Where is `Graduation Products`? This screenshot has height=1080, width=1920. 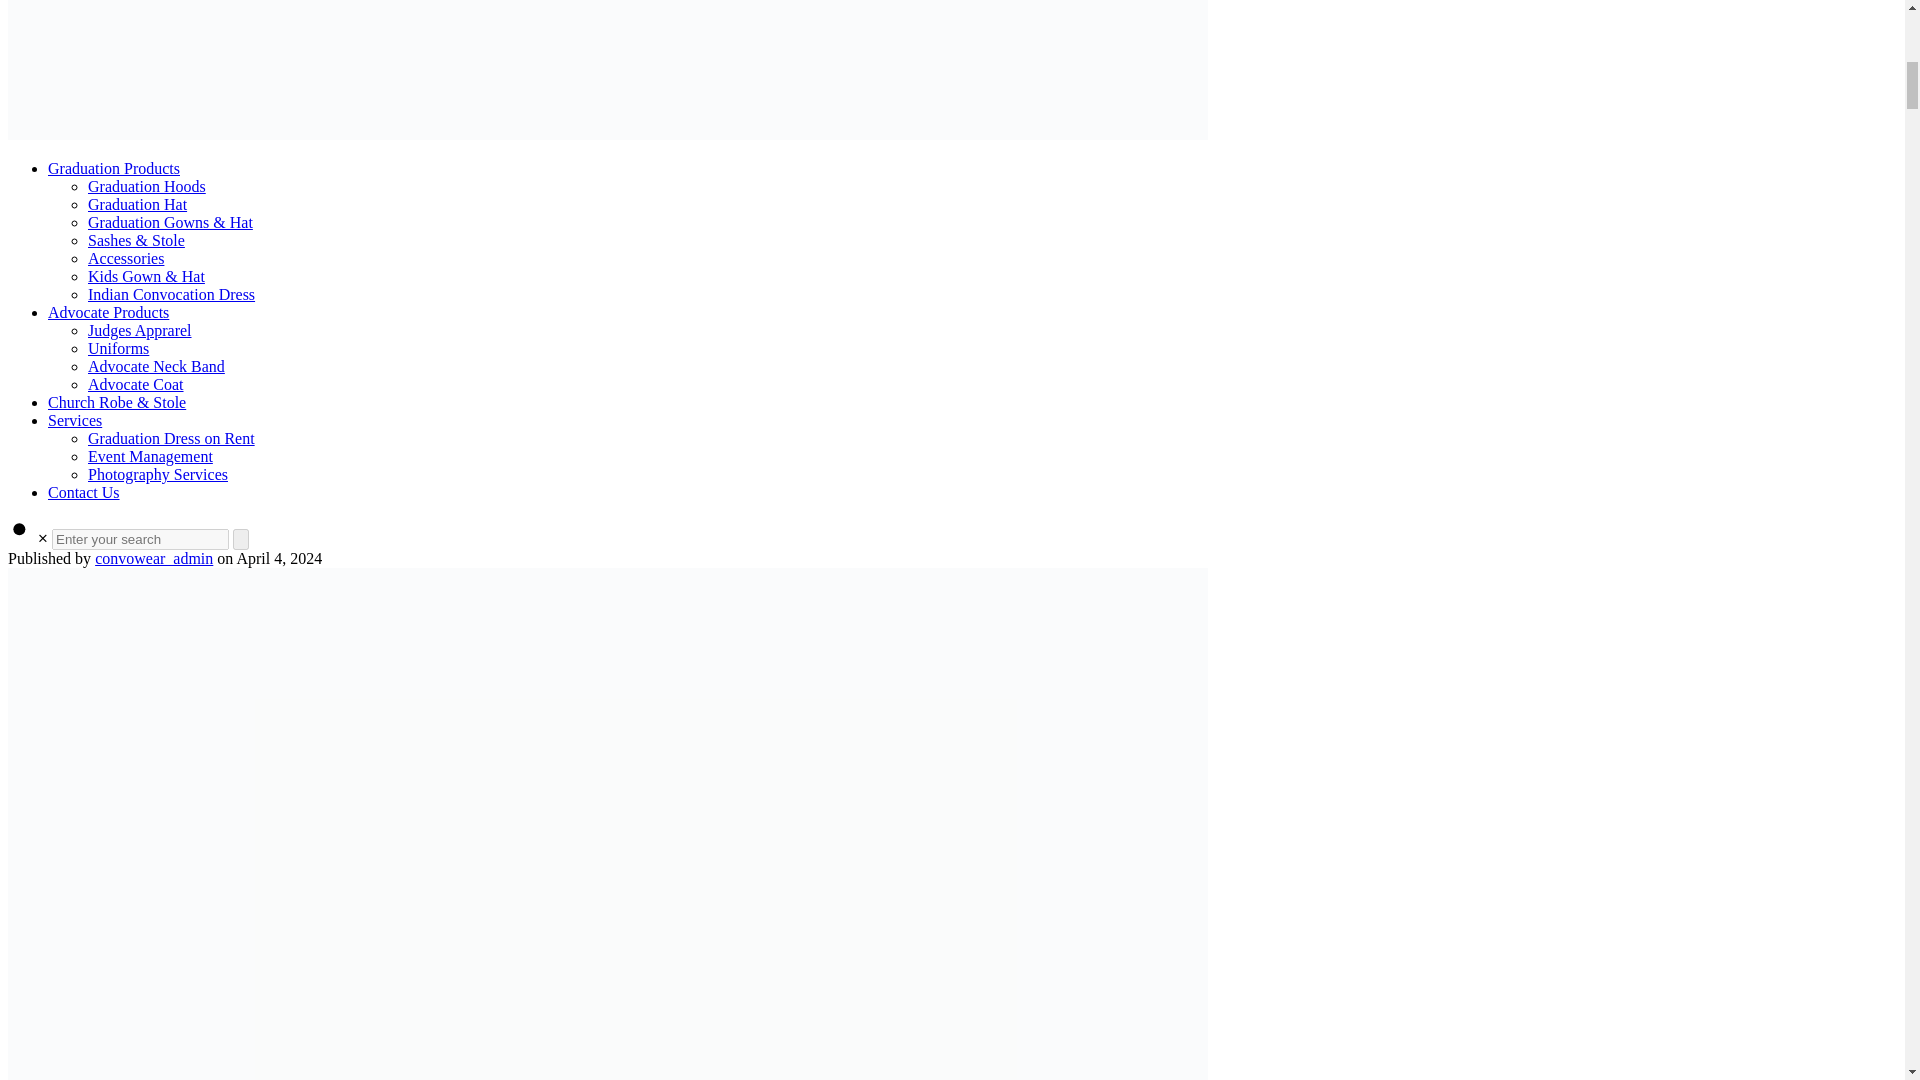 Graduation Products is located at coordinates (114, 168).